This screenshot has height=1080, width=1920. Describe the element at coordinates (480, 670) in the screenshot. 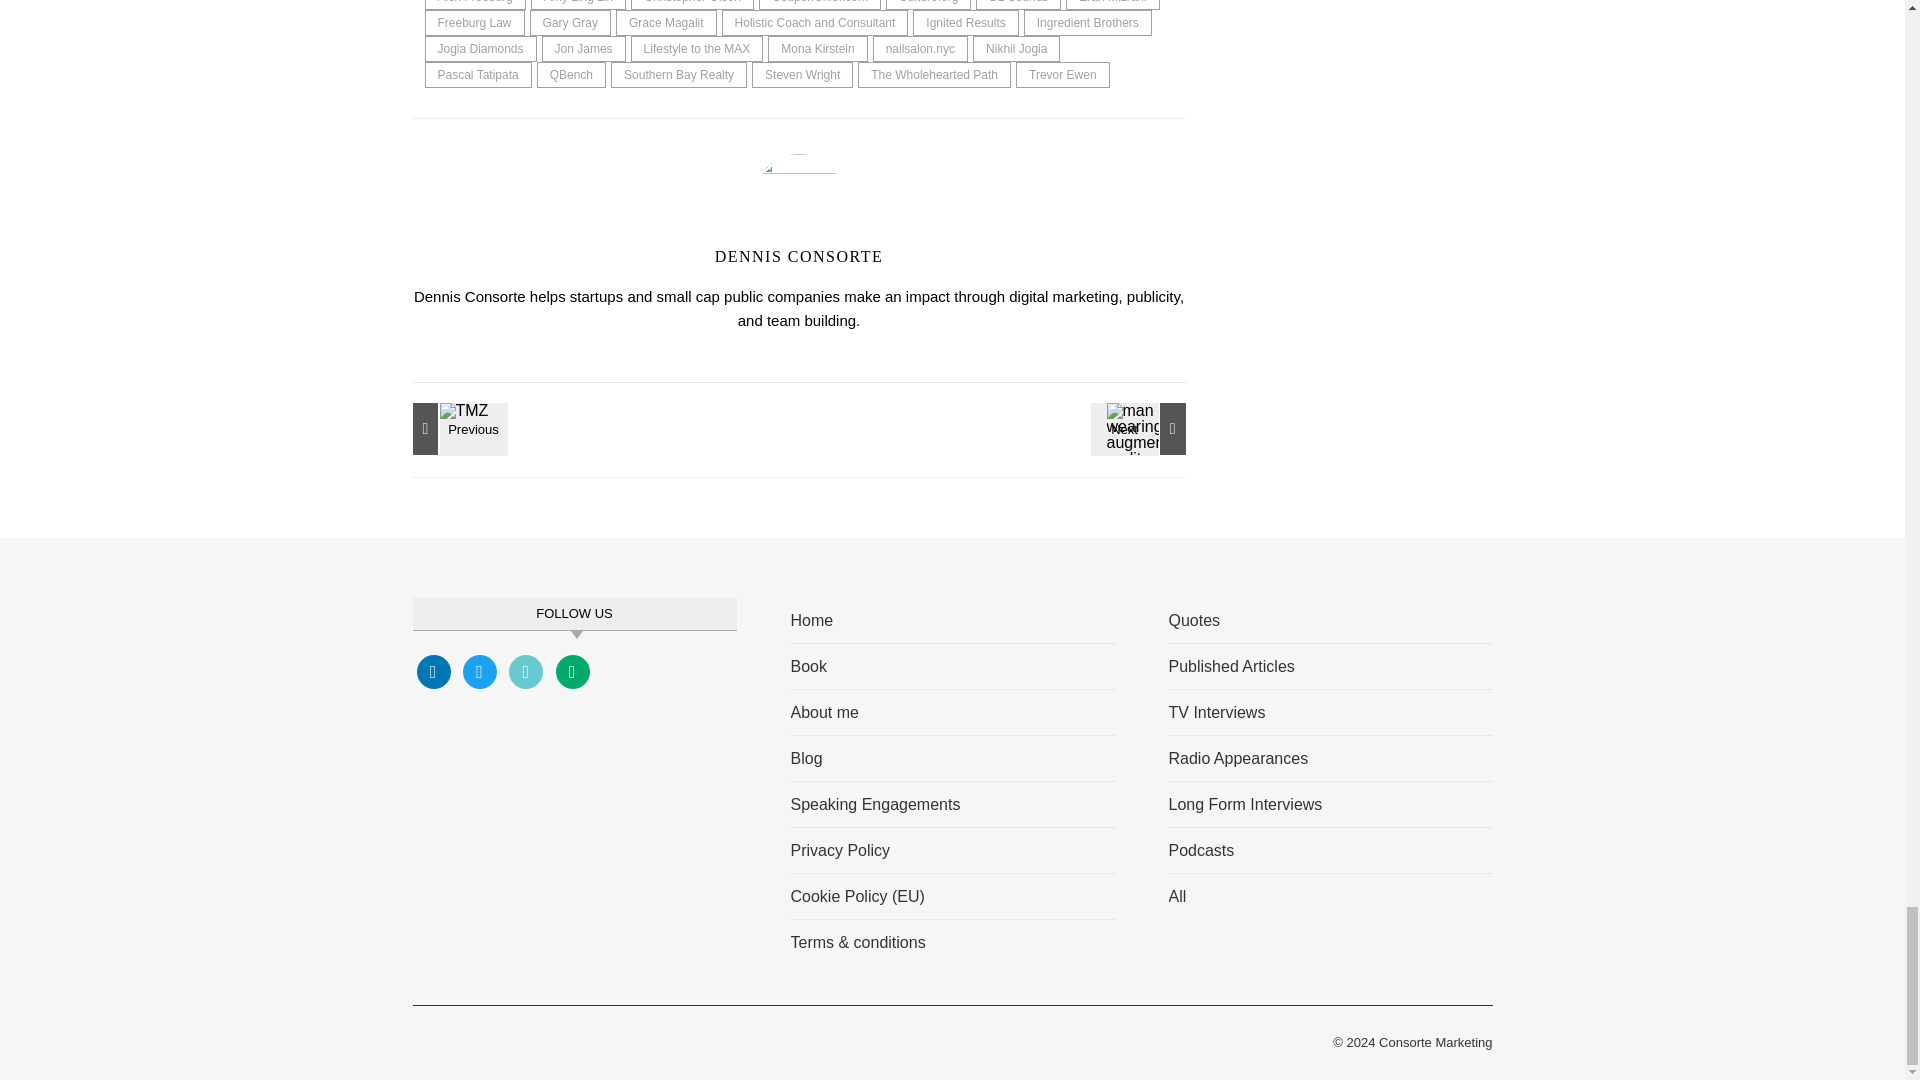

I see `Twitter` at that location.